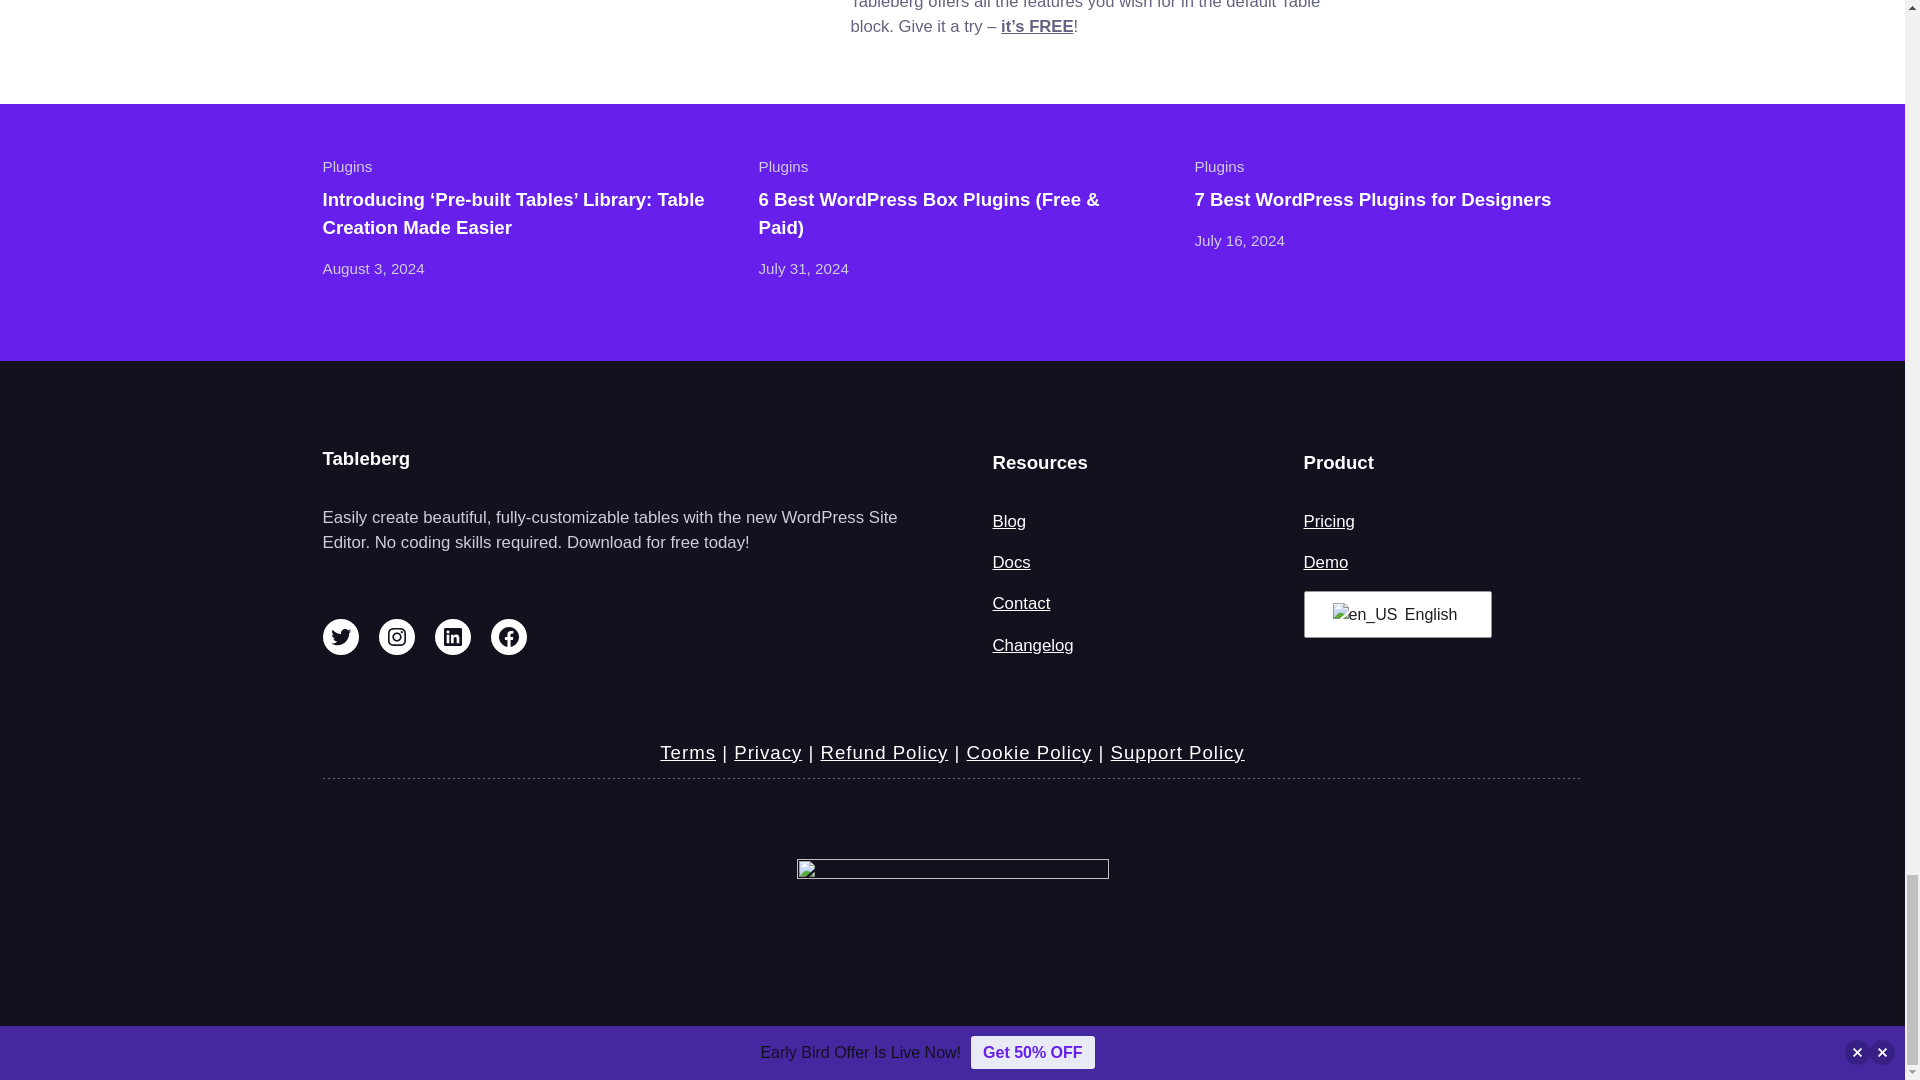  Describe the element at coordinates (396, 636) in the screenshot. I see `Instagram` at that location.